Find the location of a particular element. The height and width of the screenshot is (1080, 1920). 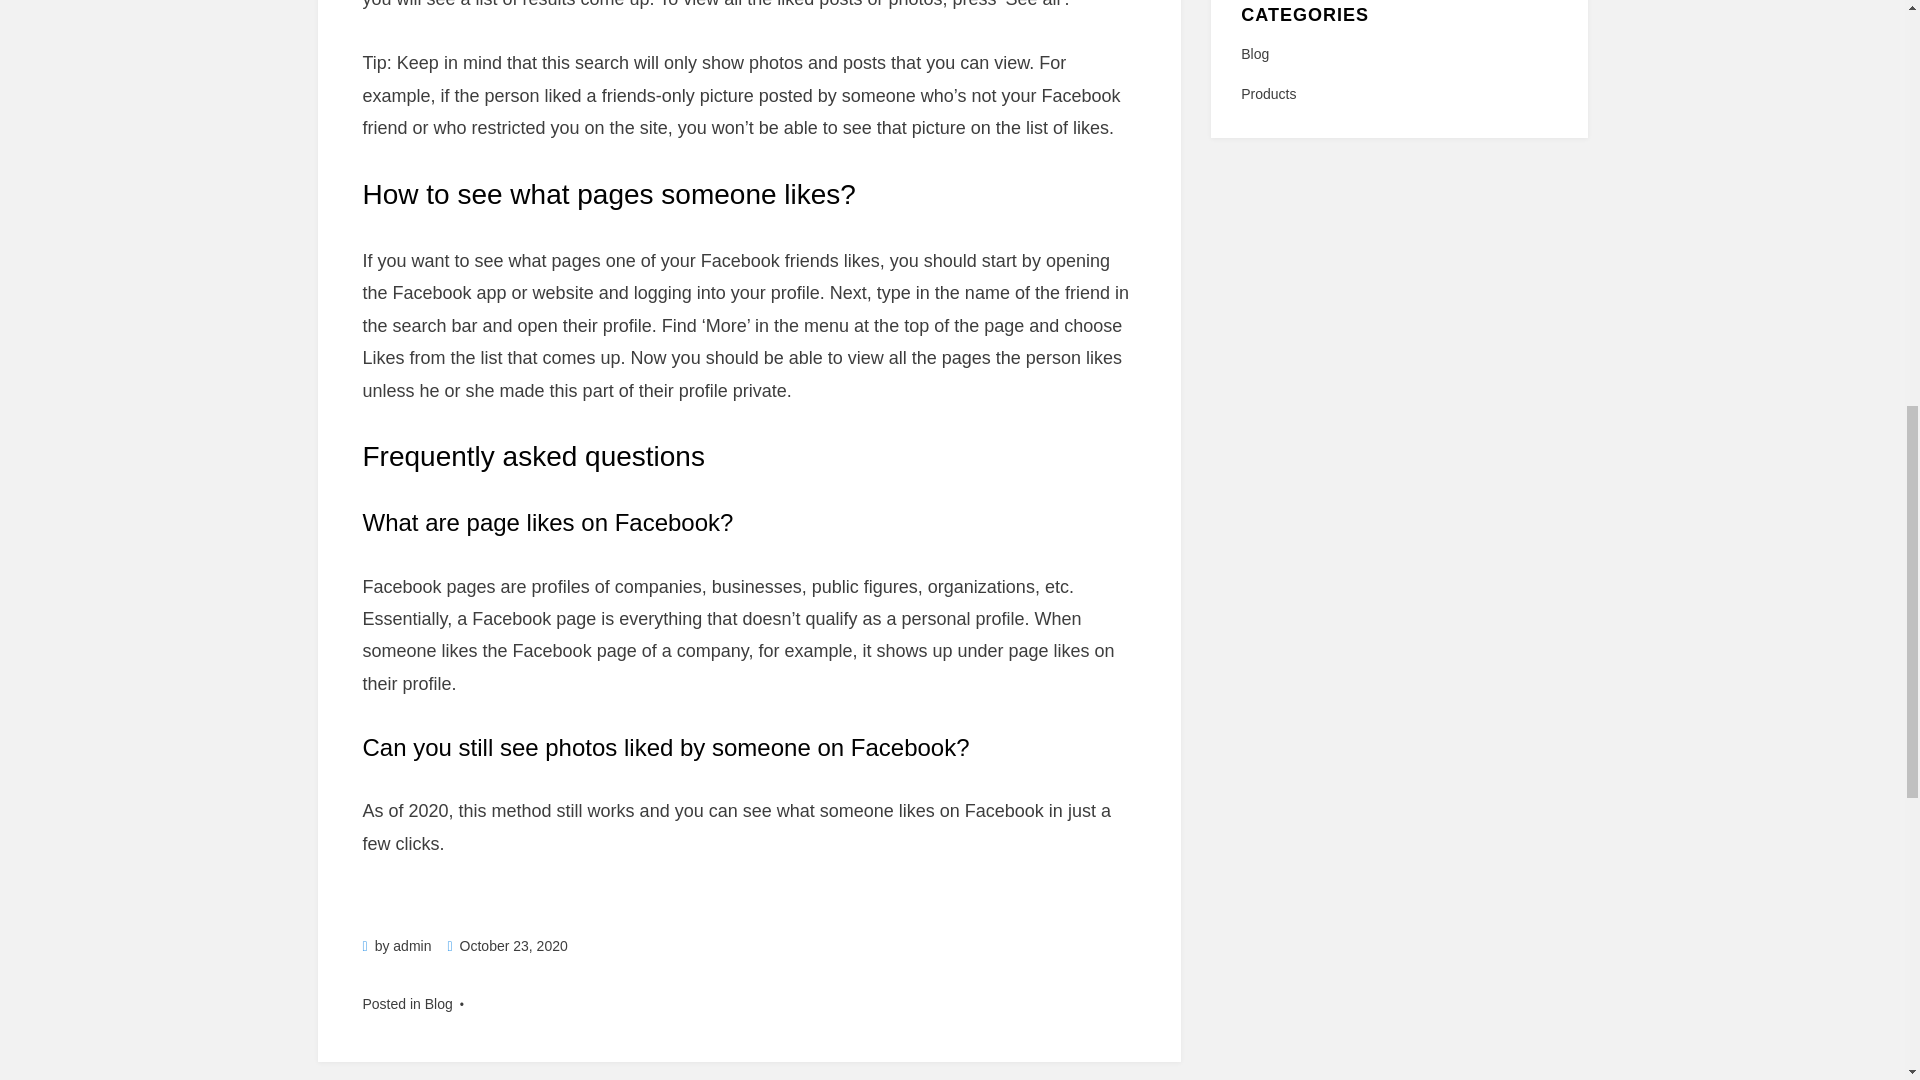

October 23, 2020 is located at coordinates (506, 946).